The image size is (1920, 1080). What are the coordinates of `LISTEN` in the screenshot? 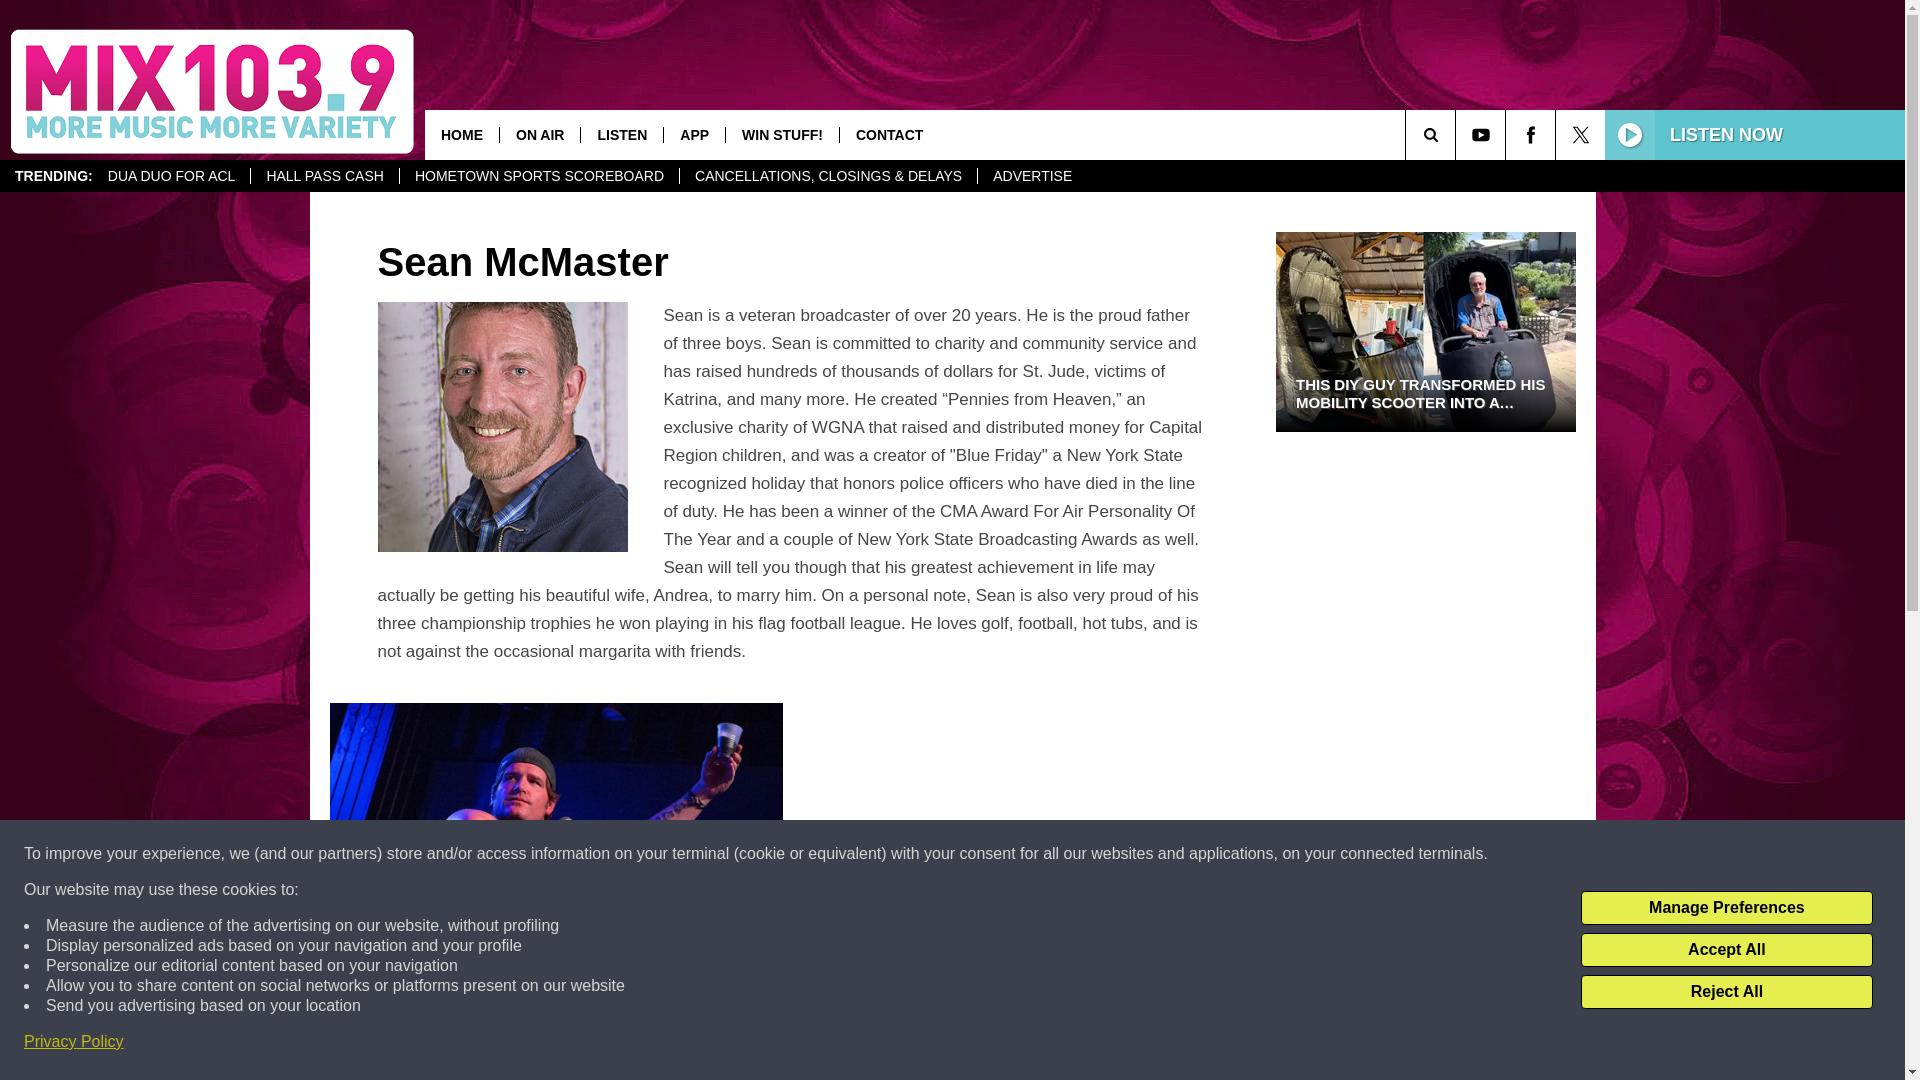 It's located at (620, 134).